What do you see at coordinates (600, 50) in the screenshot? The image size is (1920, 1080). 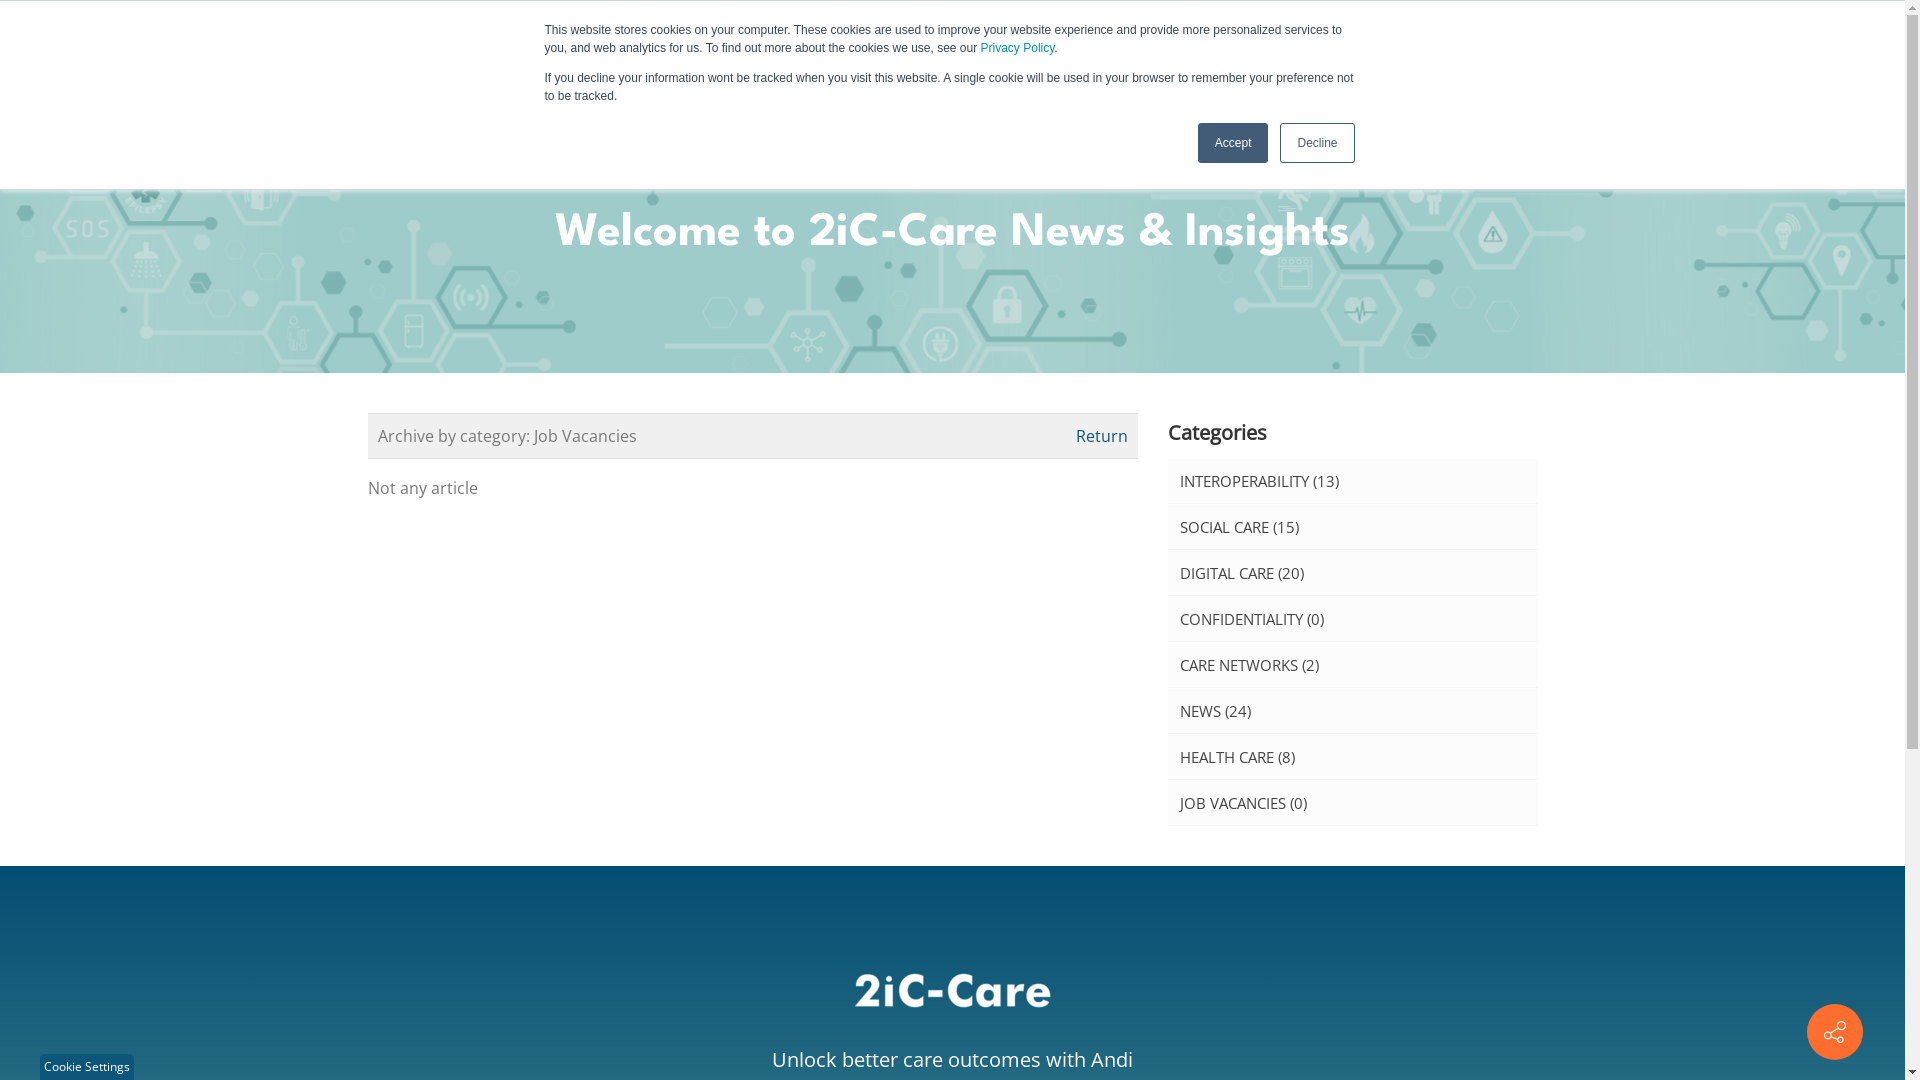 I see `Home` at bounding box center [600, 50].